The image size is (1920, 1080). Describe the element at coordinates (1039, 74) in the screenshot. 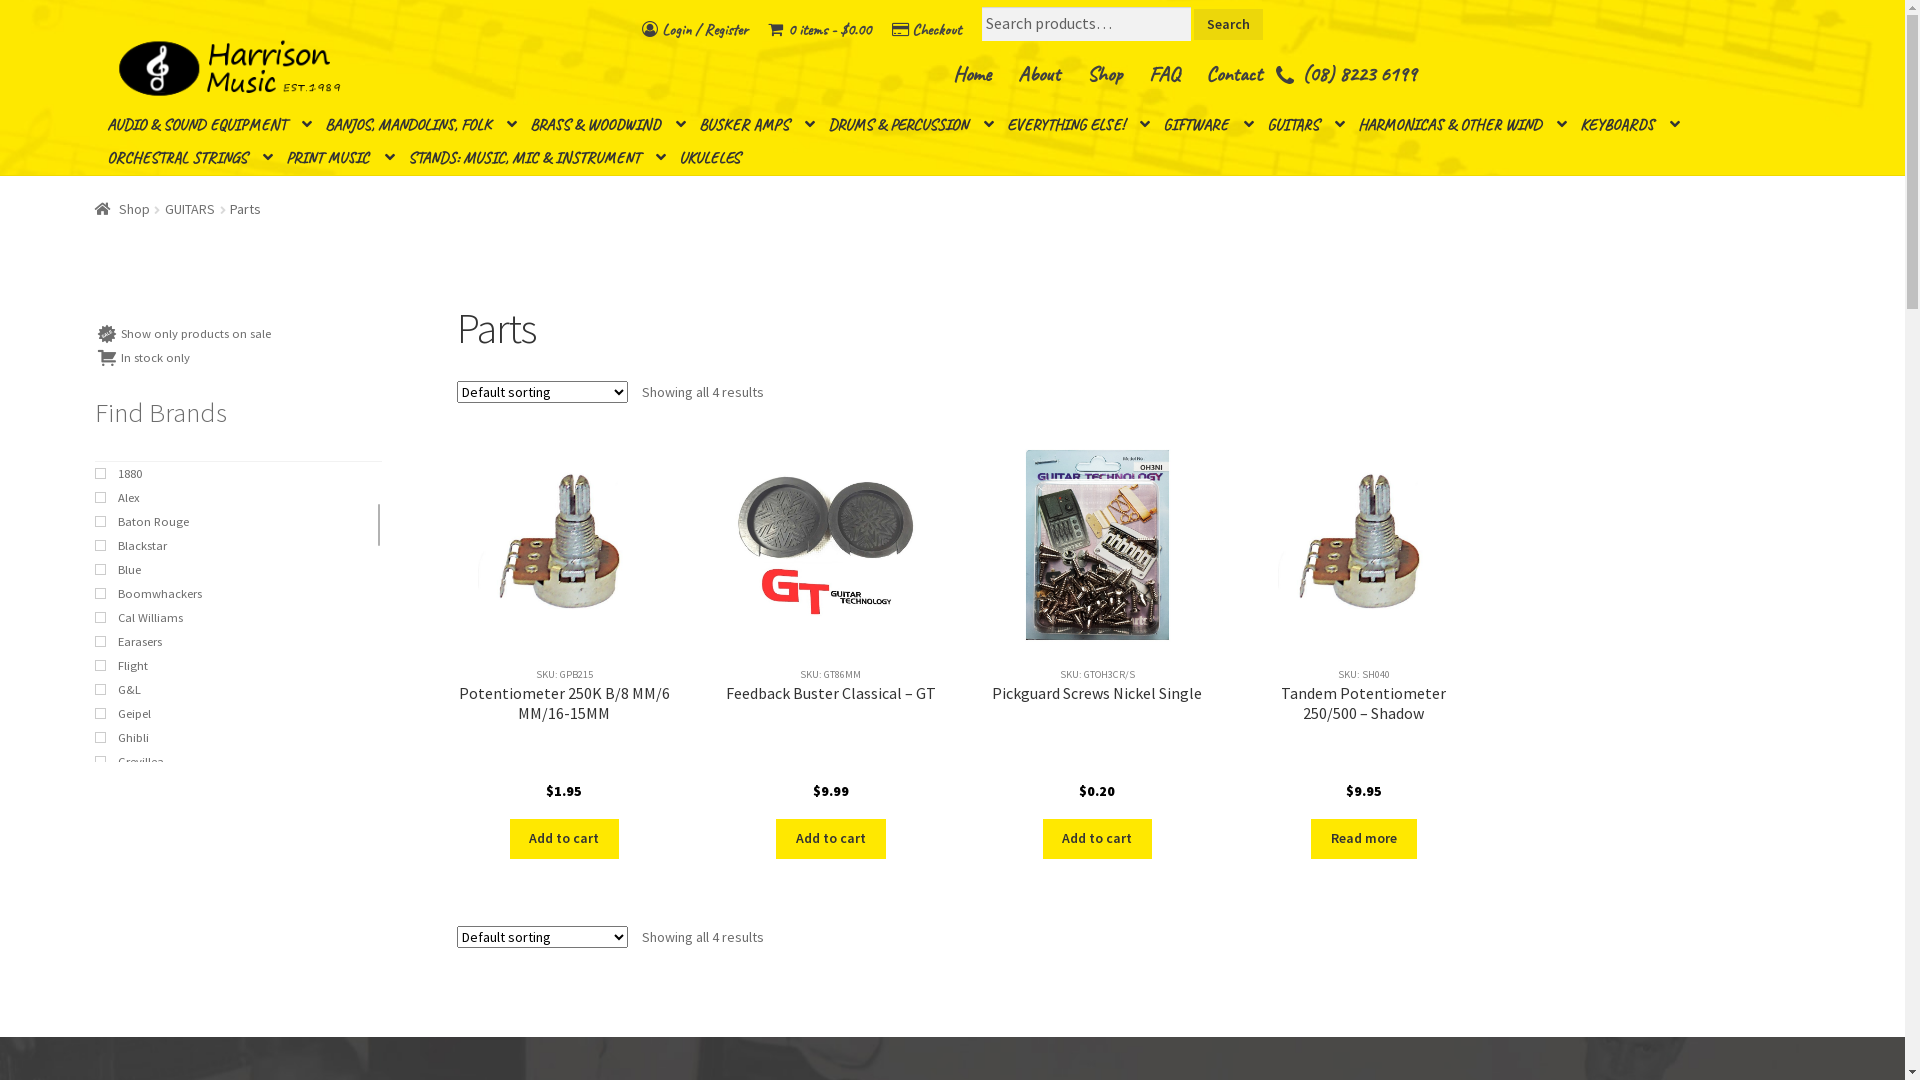

I see `About` at that location.